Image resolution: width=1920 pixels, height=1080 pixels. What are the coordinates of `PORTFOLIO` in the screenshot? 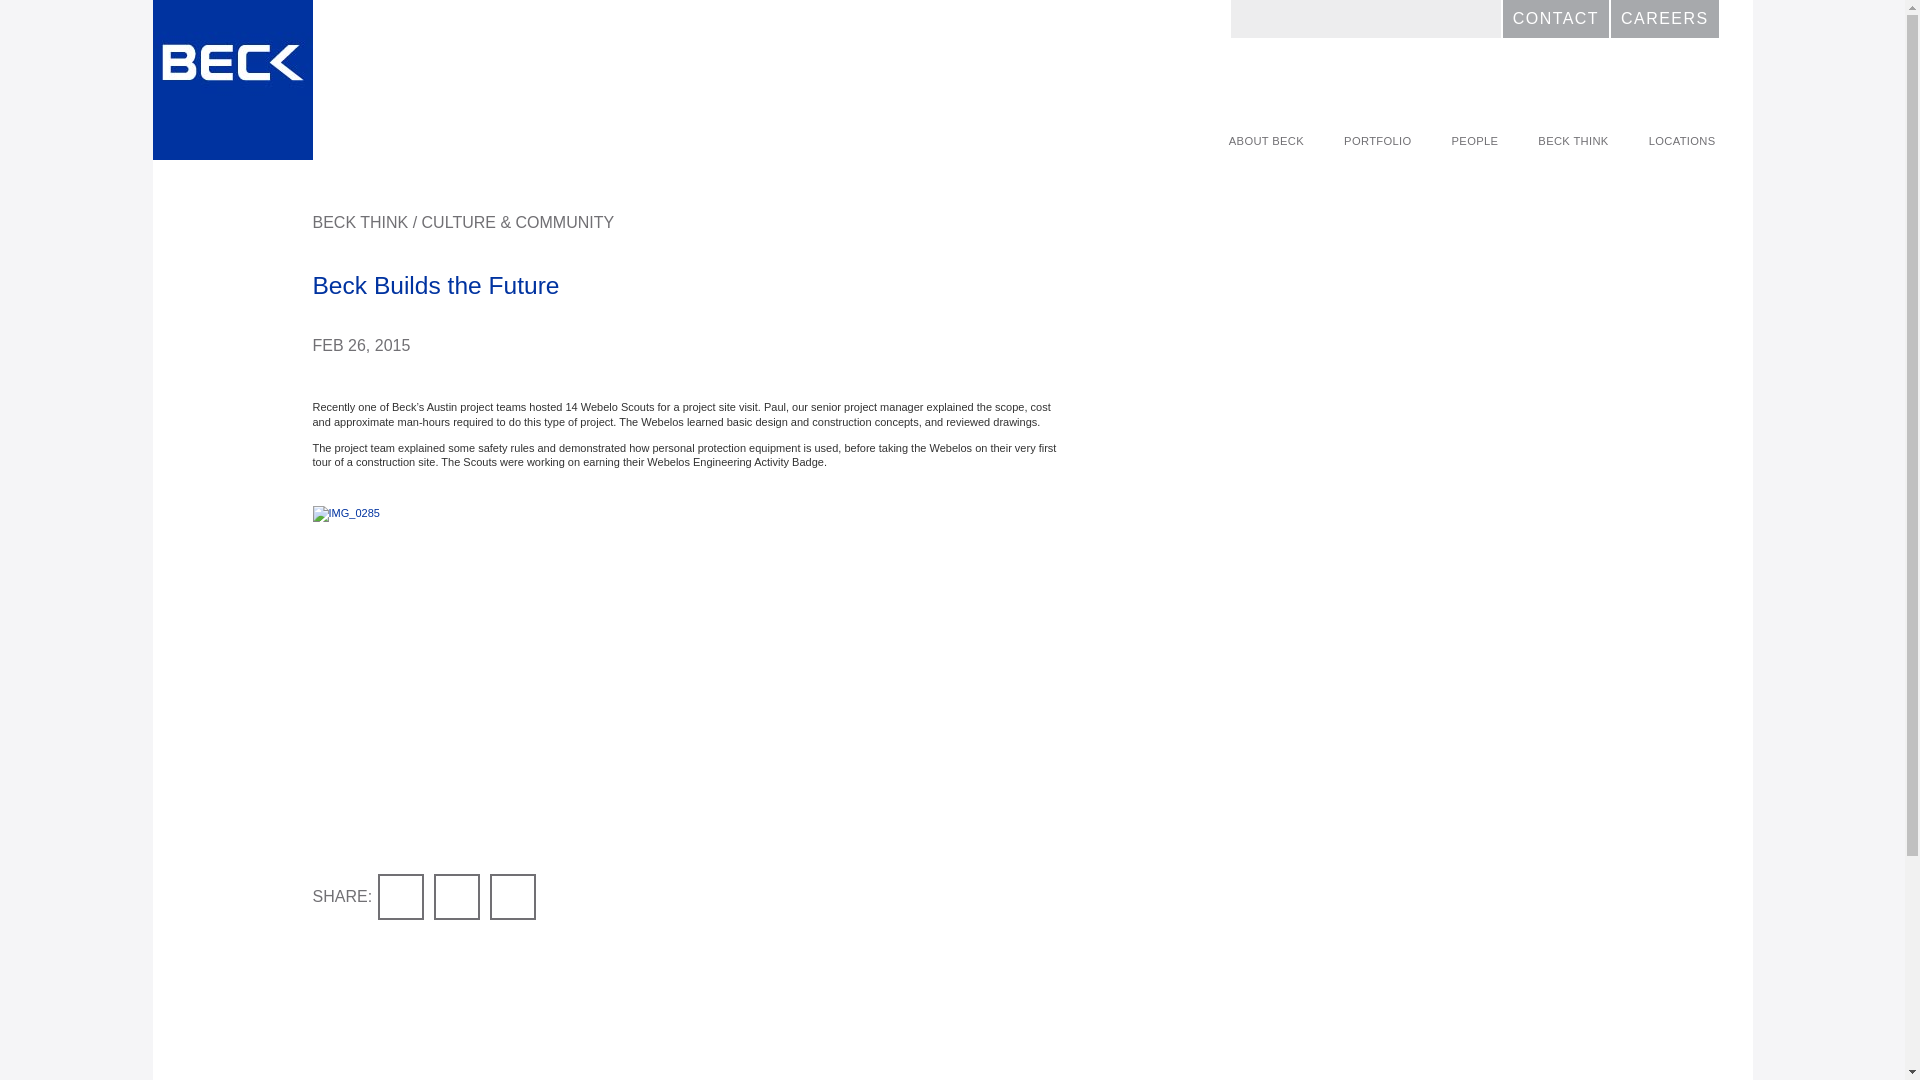 It's located at (1377, 141).